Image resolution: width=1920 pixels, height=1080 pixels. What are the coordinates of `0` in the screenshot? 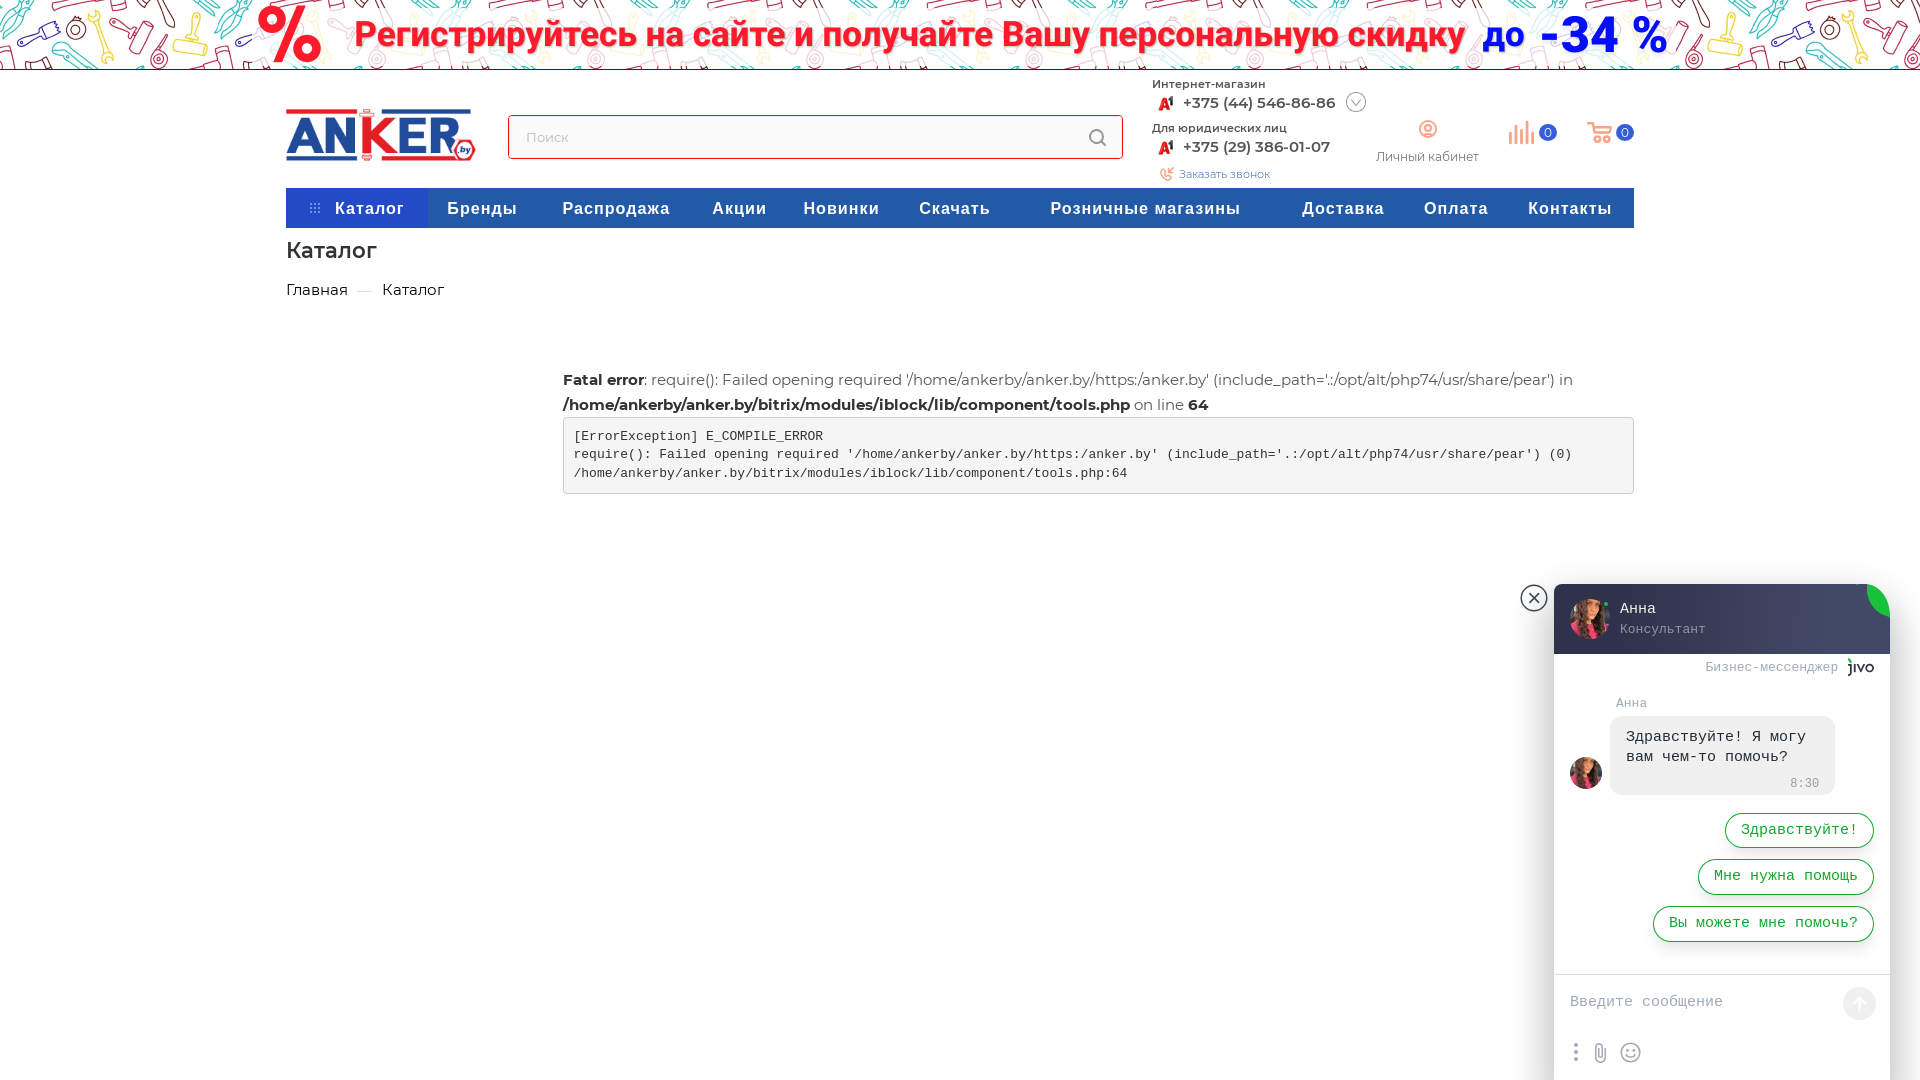 It's located at (1596, 110).